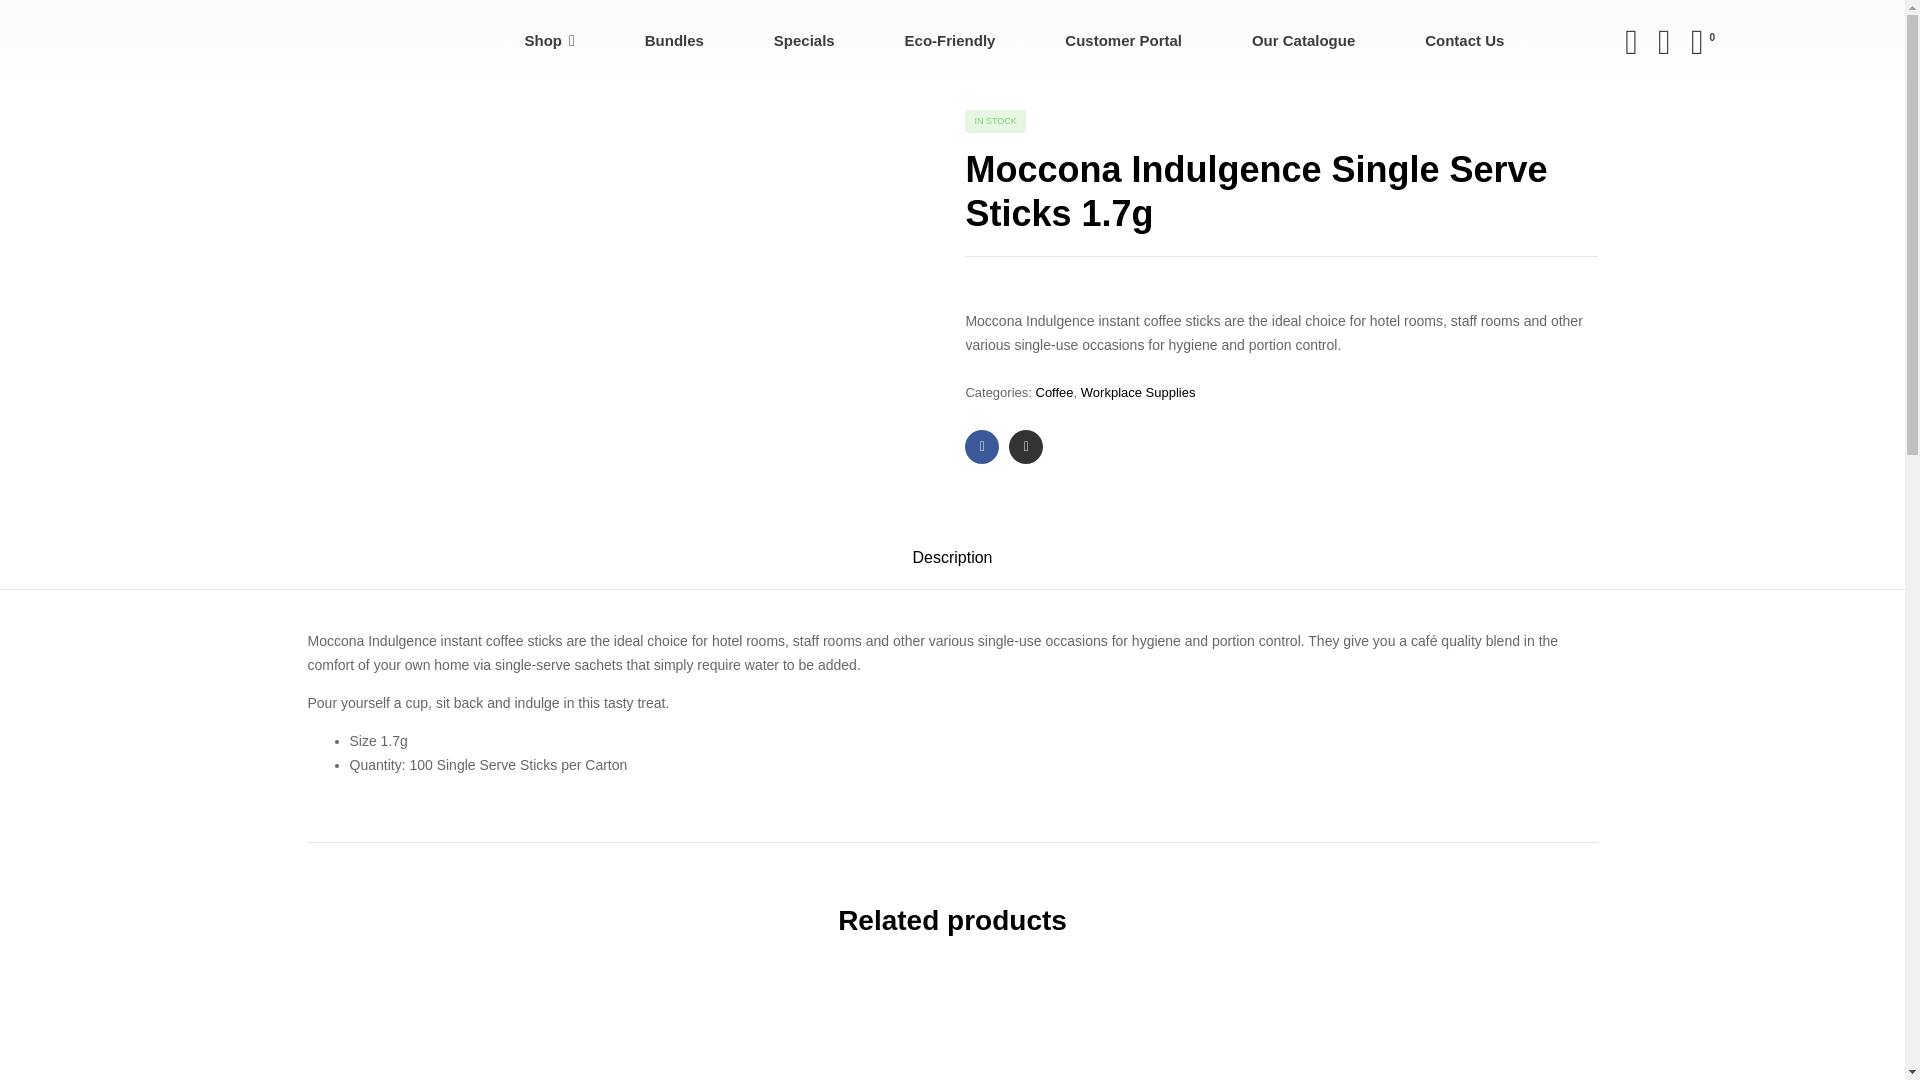 Image resolution: width=1920 pixels, height=1080 pixels. What do you see at coordinates (1026, 446) in the screenshot?
I see `Email to a Friend` at bounding box center [1026, 446].